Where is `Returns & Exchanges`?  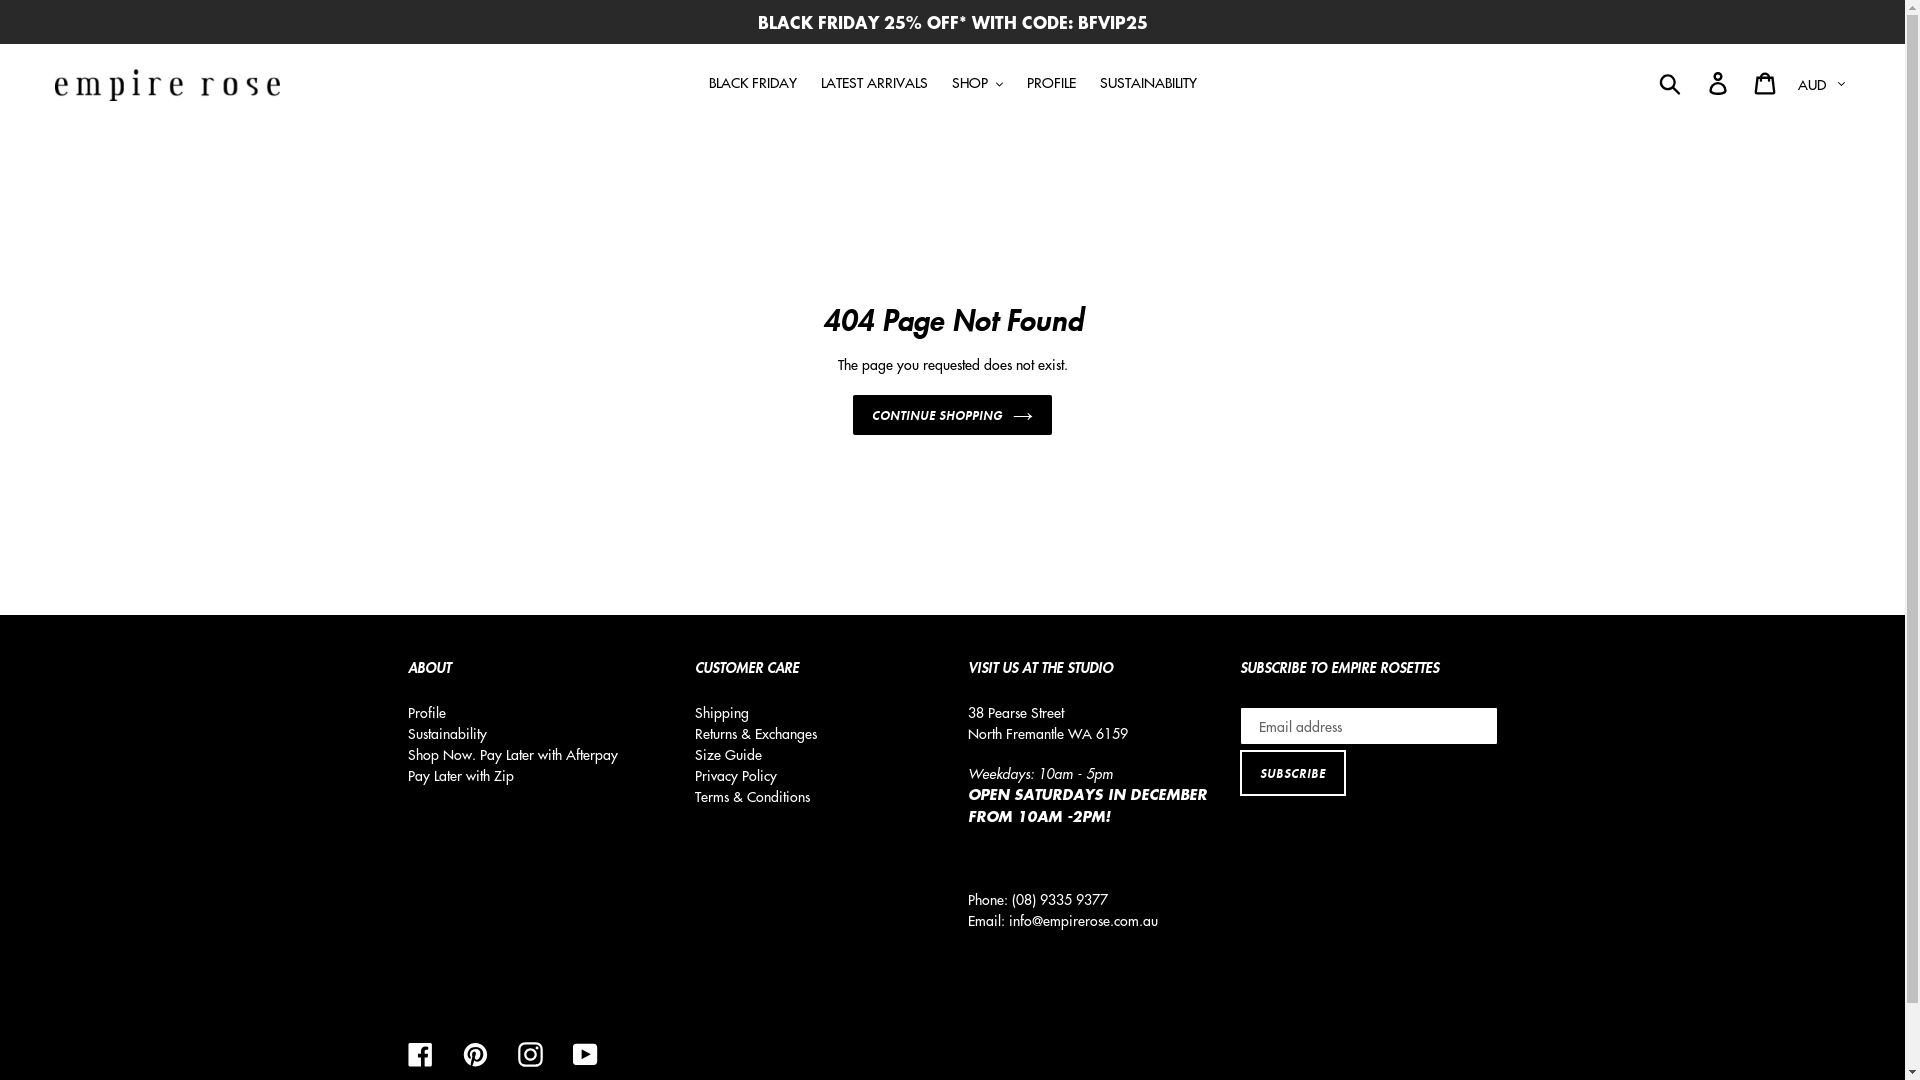 Returns & Exchanges is located at coordinates (756, 733).